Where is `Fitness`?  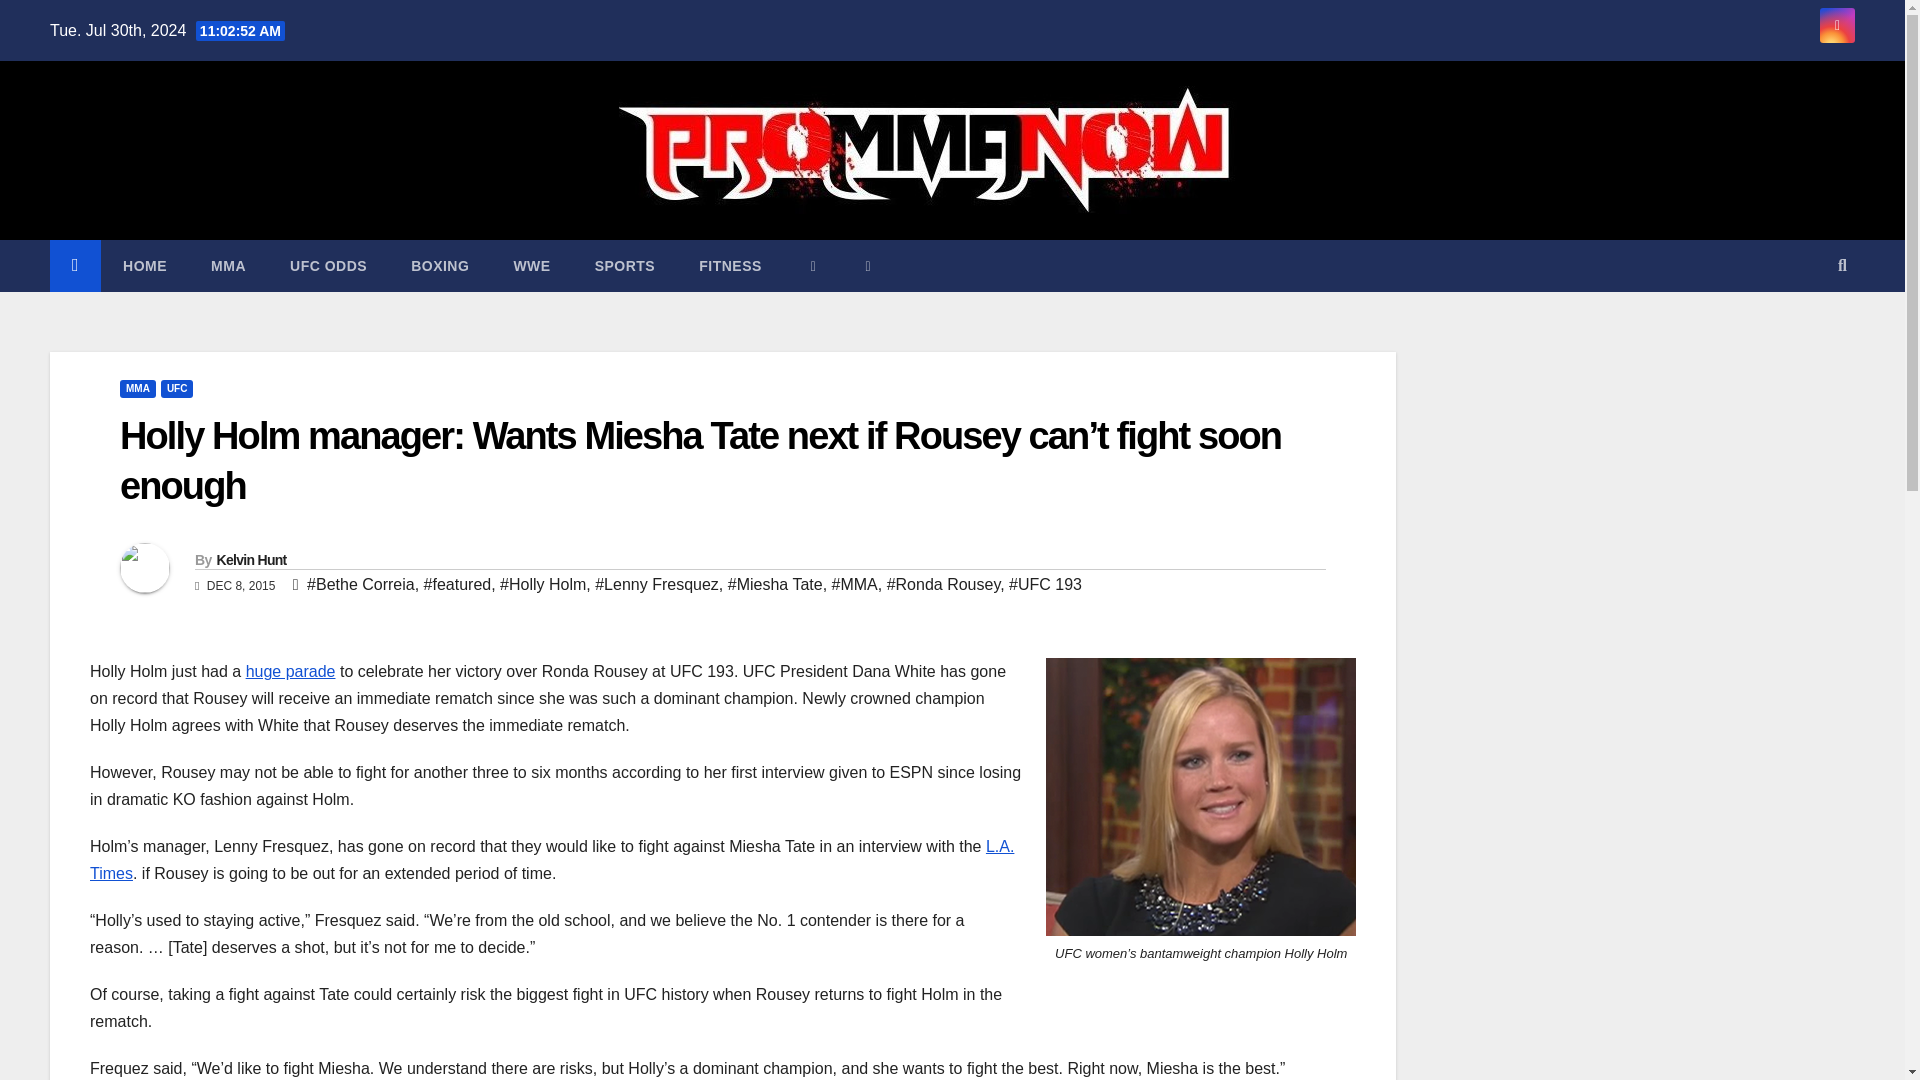
Fitness is located at coordinates (730, 265).